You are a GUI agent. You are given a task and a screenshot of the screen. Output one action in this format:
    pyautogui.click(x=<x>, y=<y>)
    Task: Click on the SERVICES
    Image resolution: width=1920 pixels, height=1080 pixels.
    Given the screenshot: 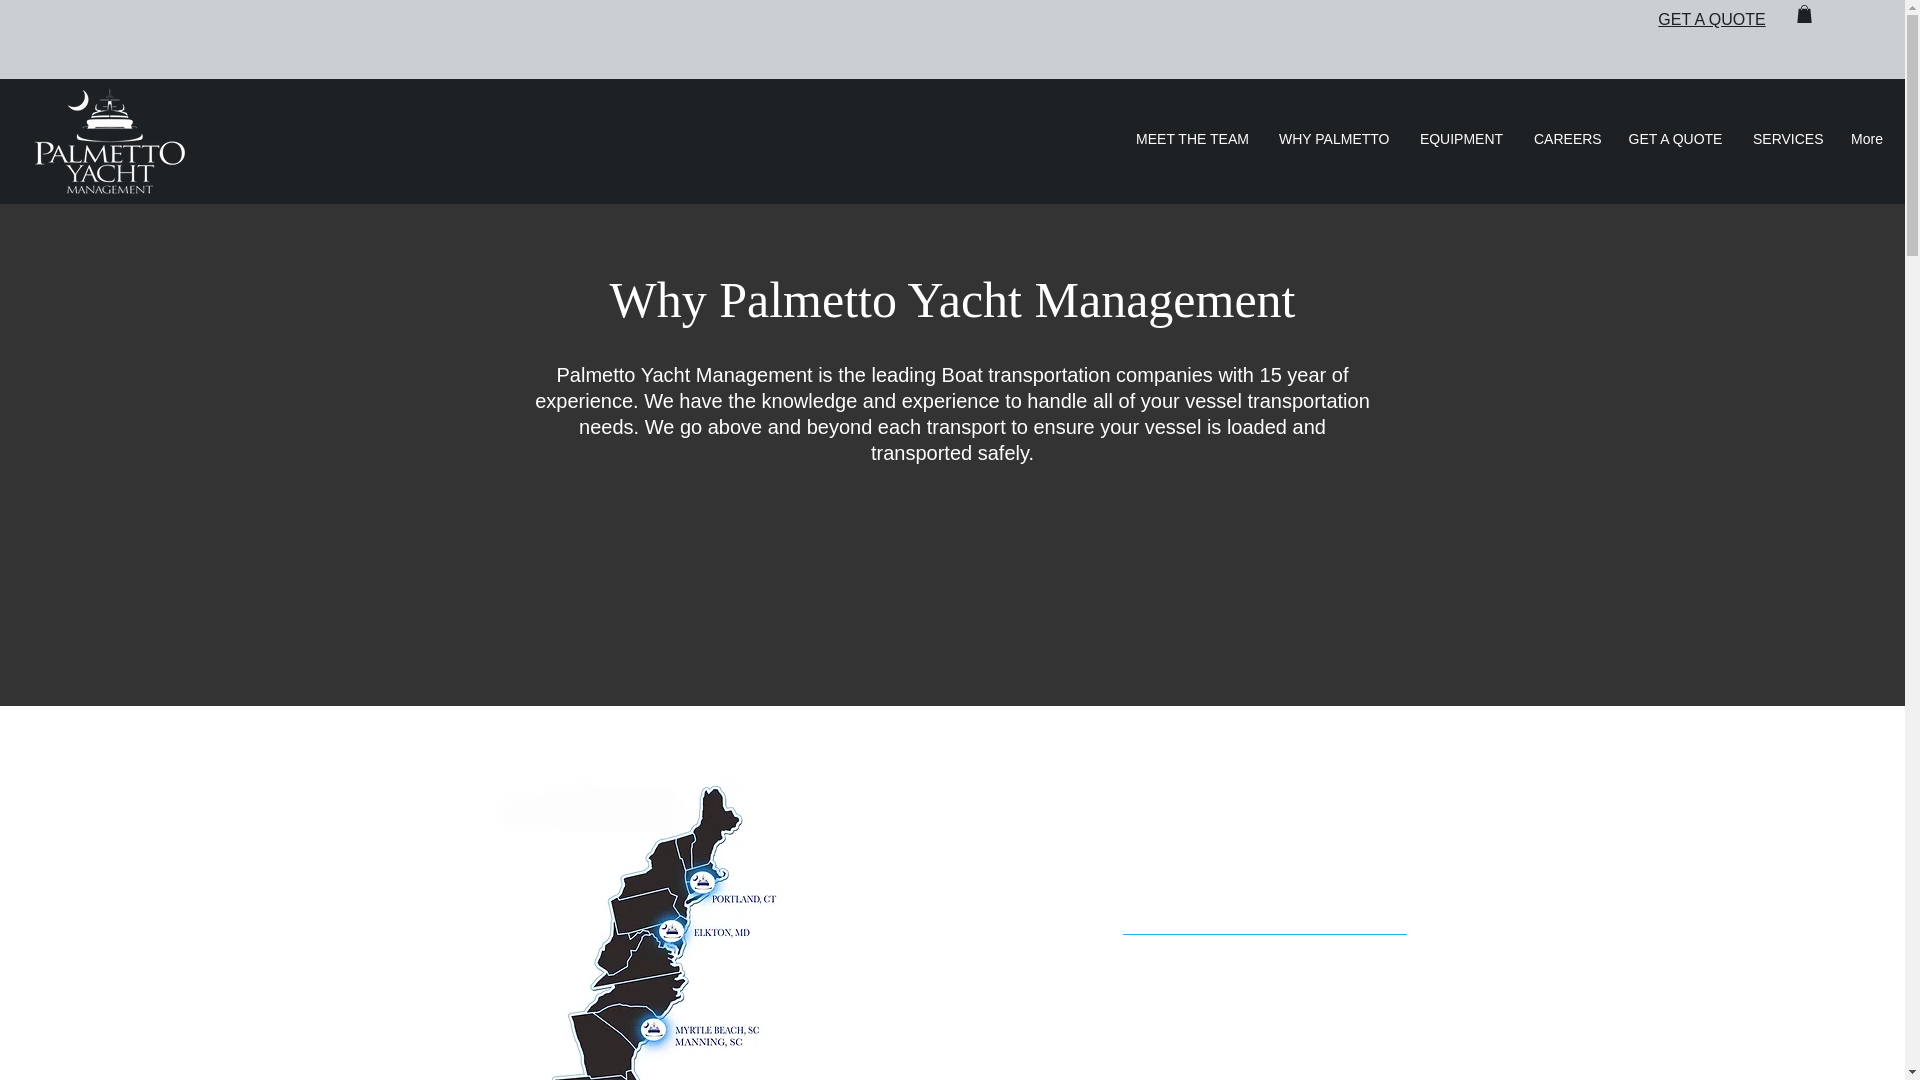 What is the action you would take?
    pyautogui.click(x=1785, y=138)
    